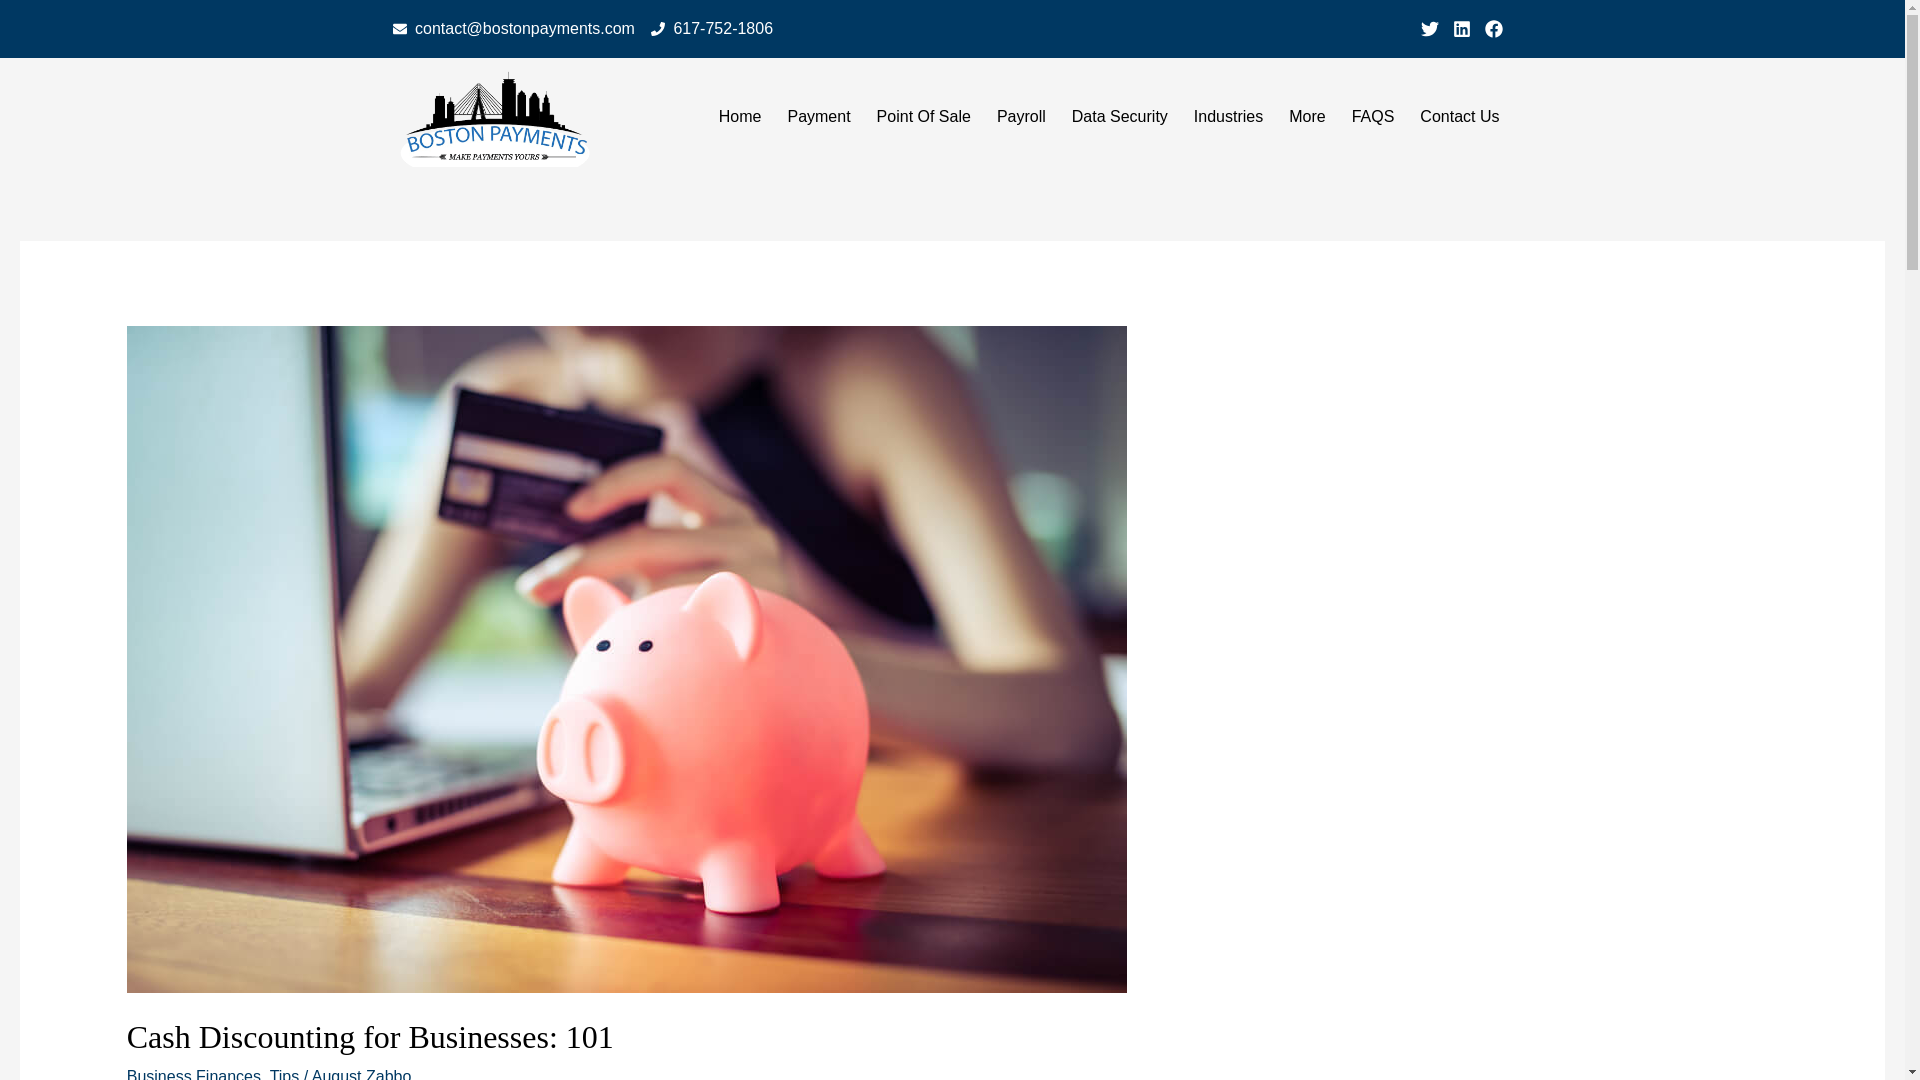 Image resolution: width=1920 pixels, height=1080 pixels. I want to click on Twitter, so click(1429, 28).